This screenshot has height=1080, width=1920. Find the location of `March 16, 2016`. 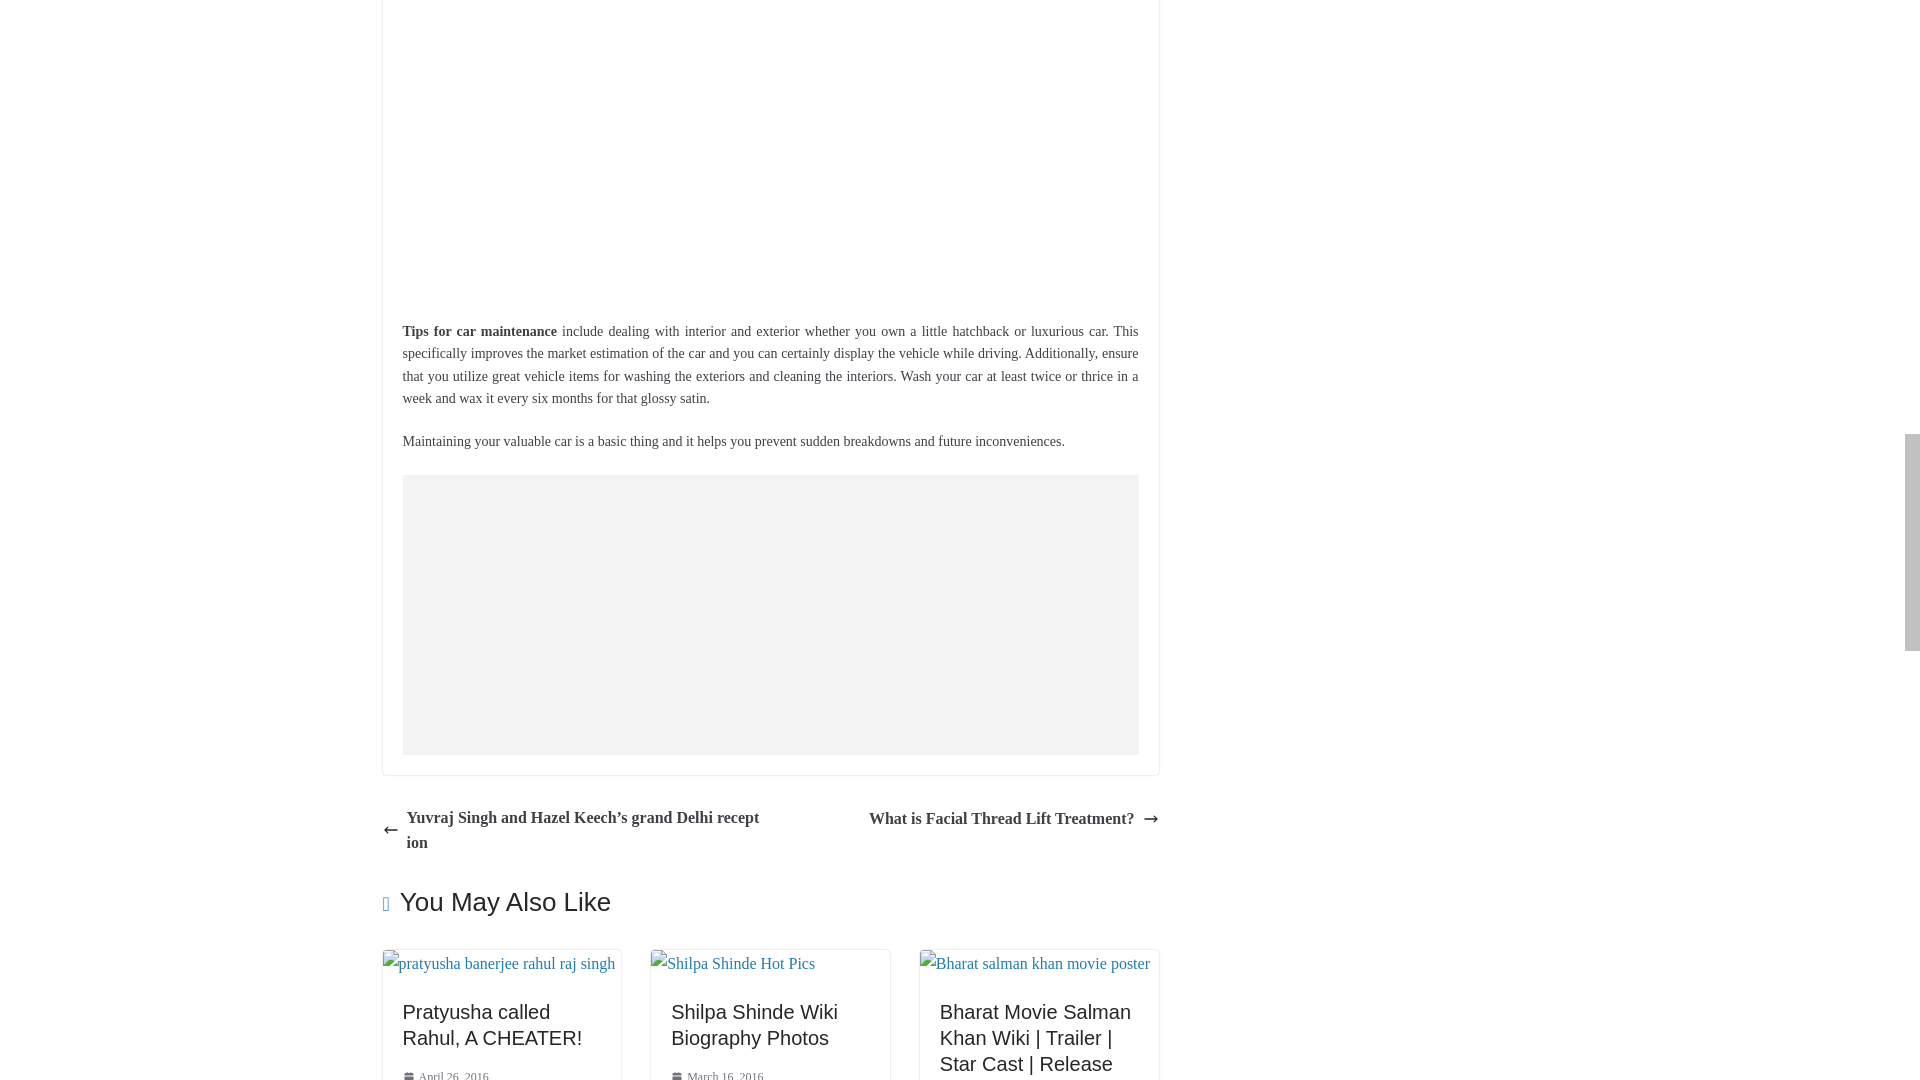

March 16, 2016 is located at coordinates (716, 1074).